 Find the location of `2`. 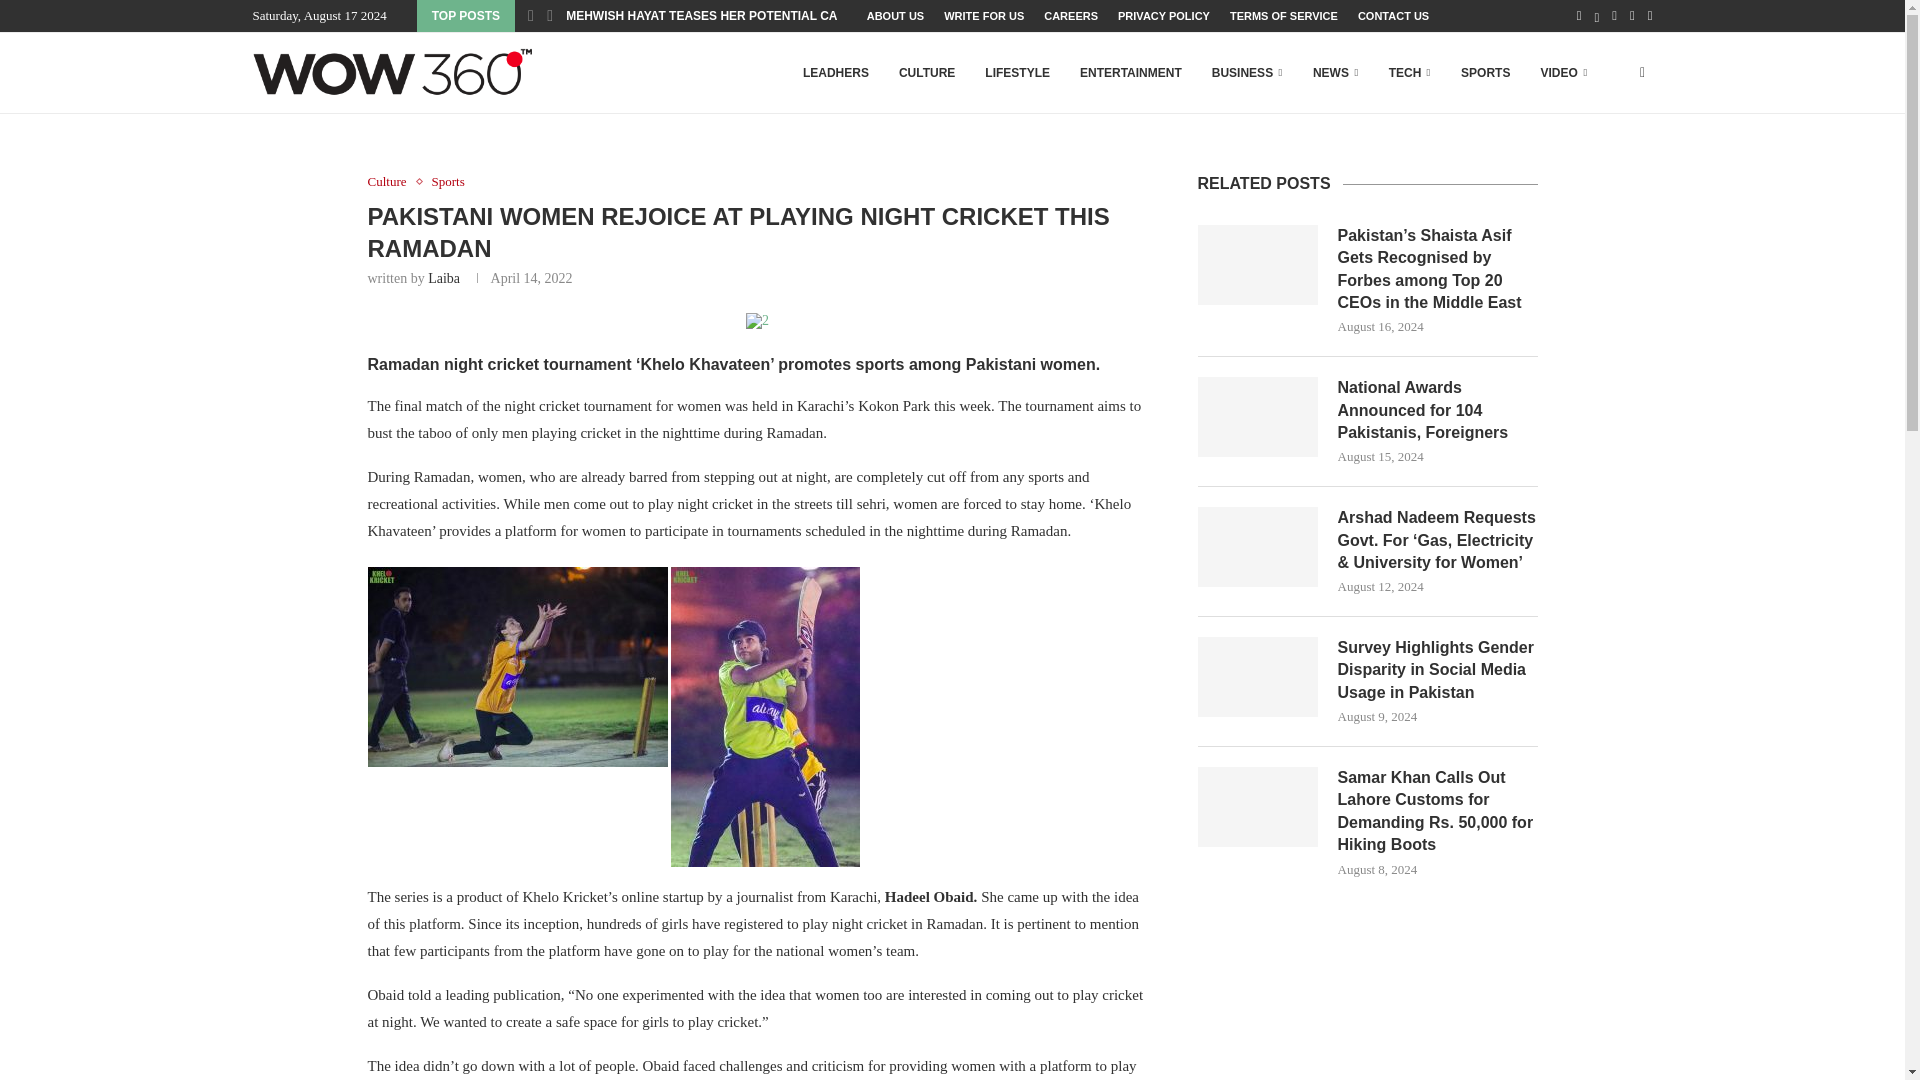

2 is located at coordinates (758, 321).